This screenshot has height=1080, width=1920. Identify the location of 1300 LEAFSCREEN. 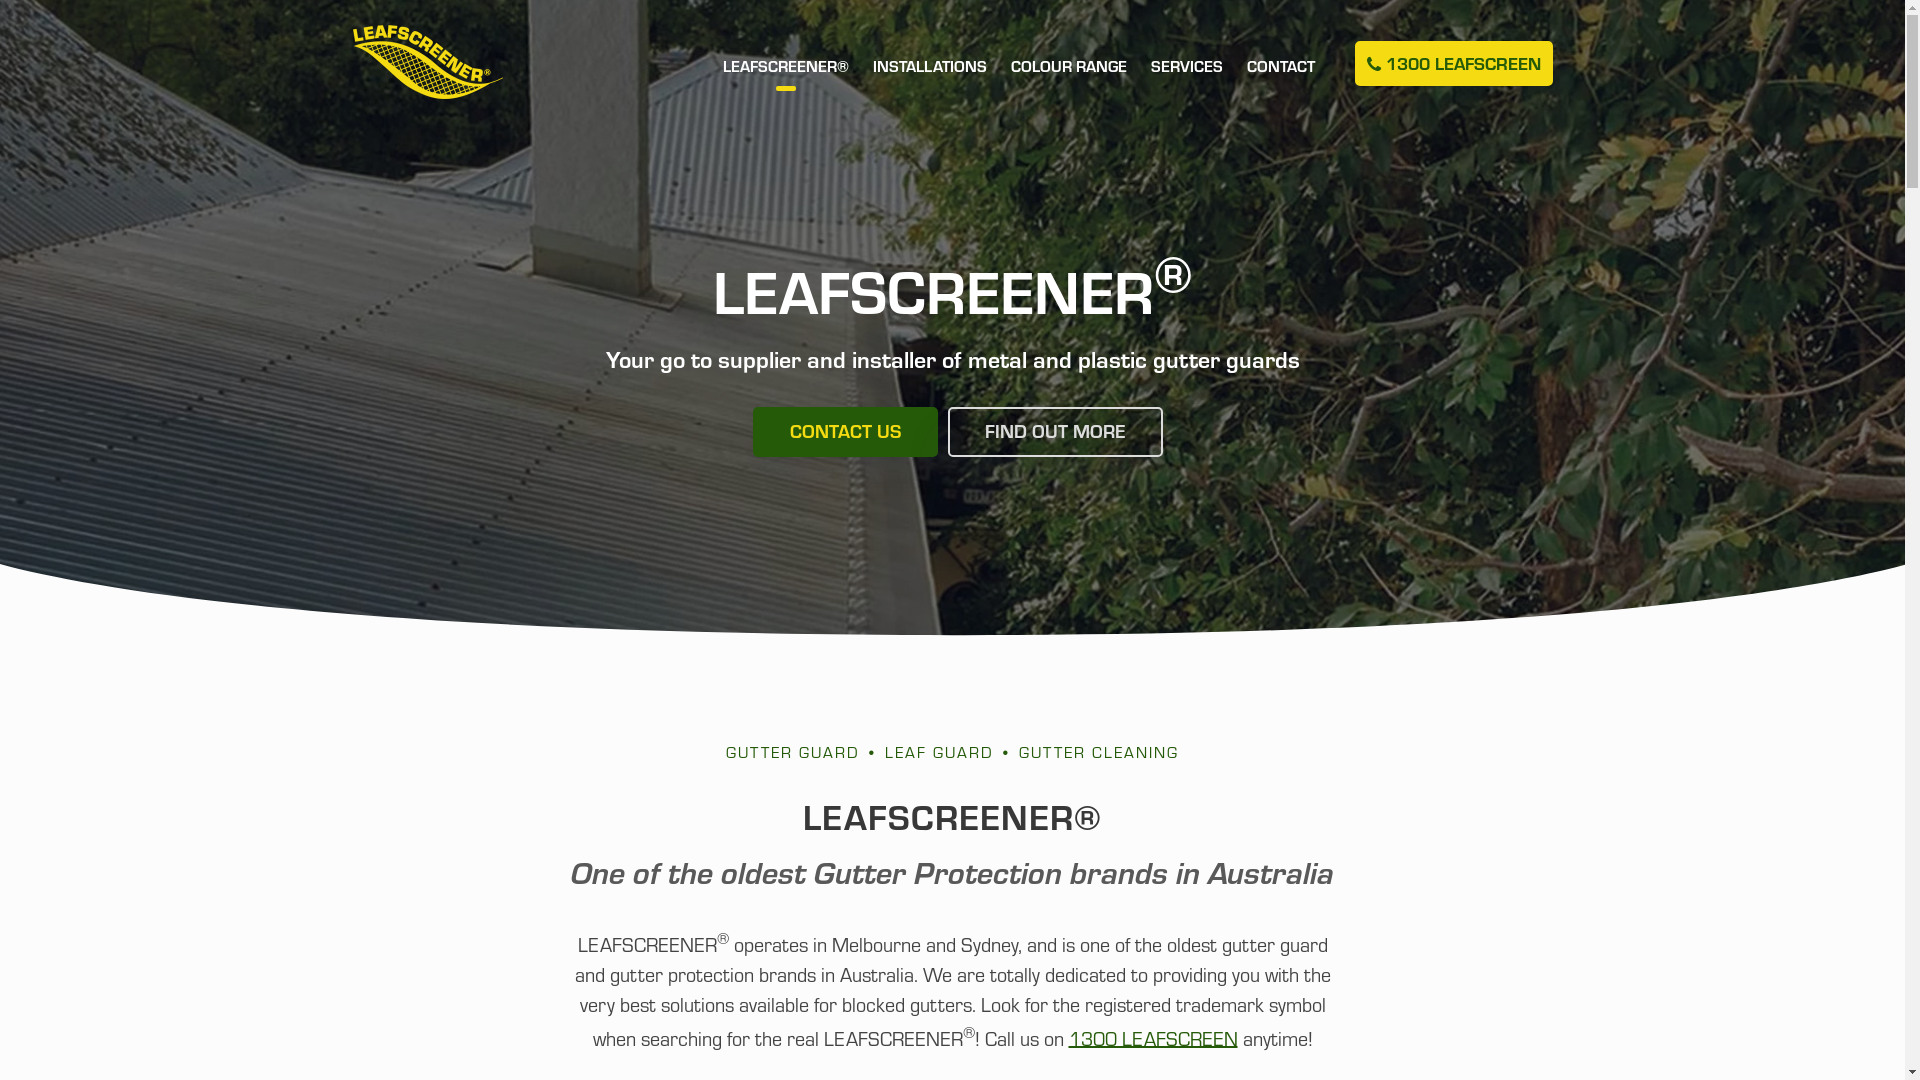
(1453, 64).